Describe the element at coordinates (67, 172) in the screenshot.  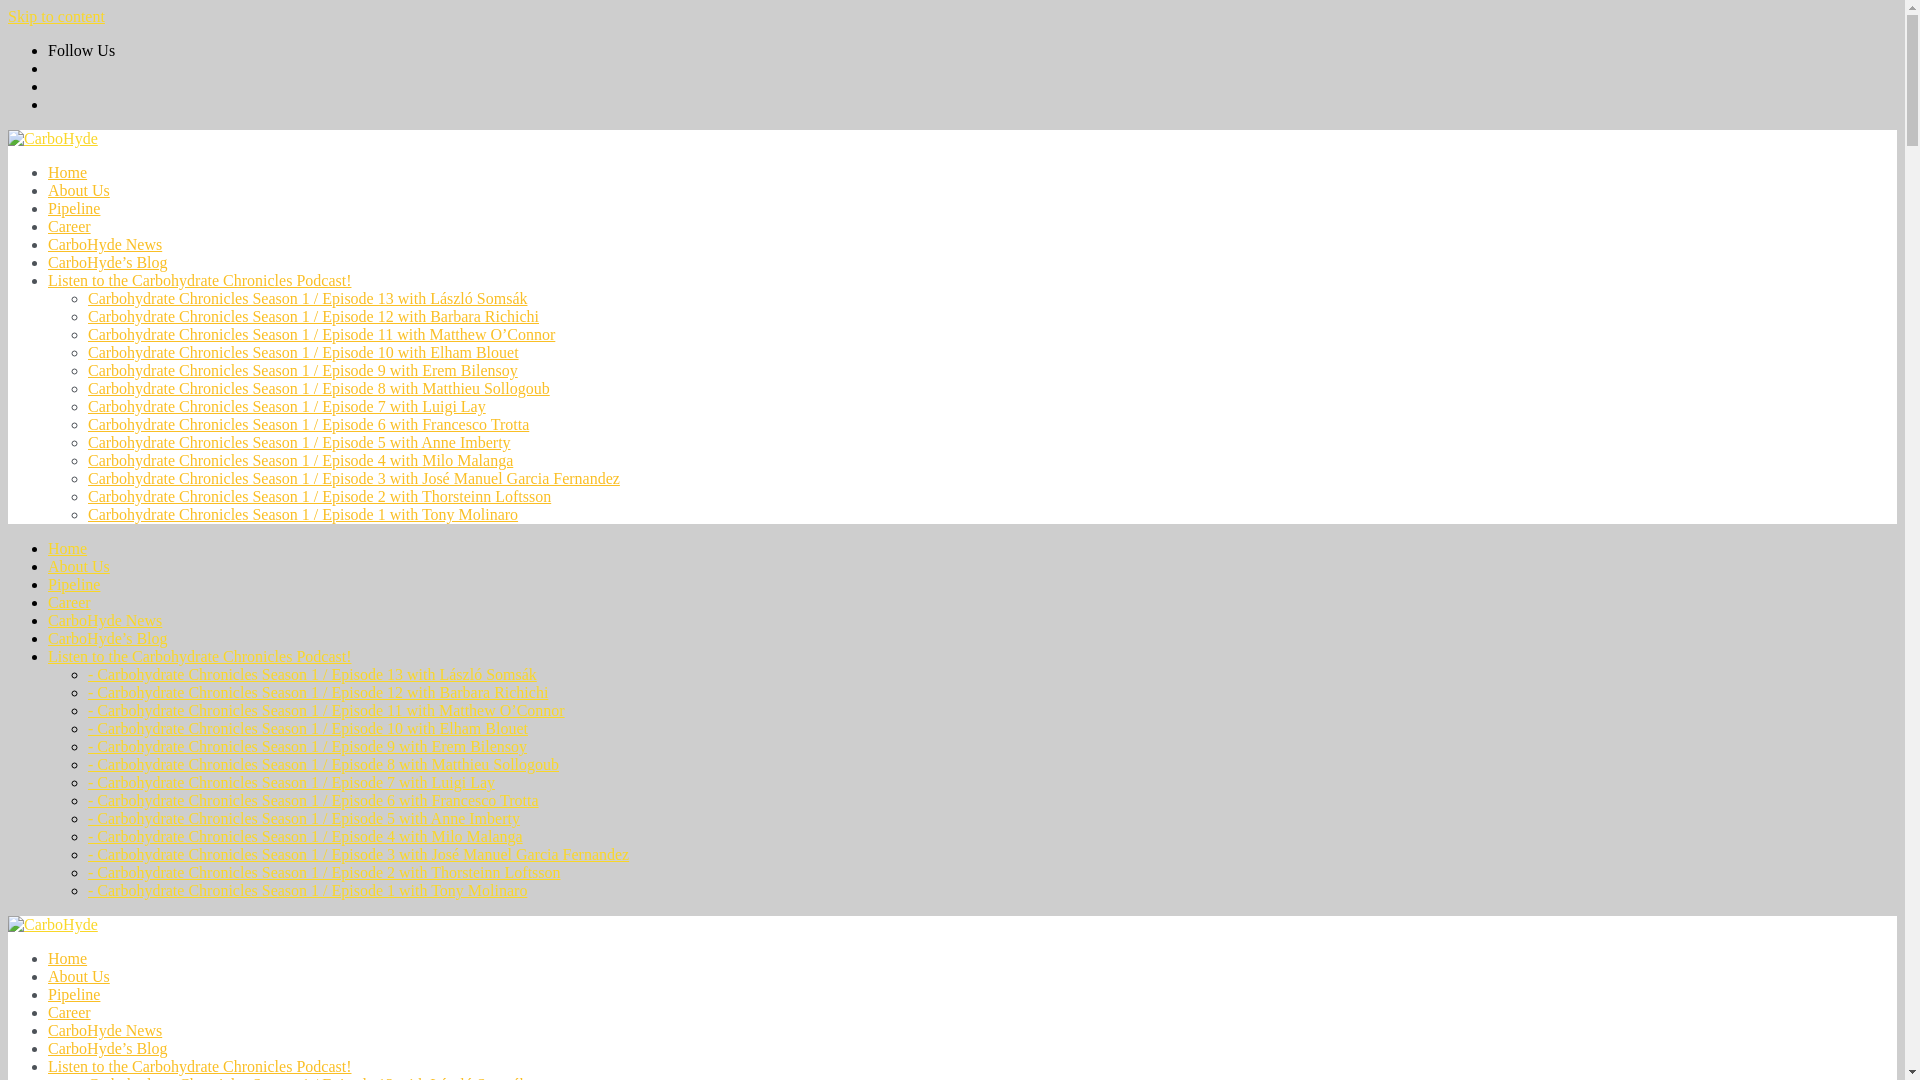
I see `Home` at that location.